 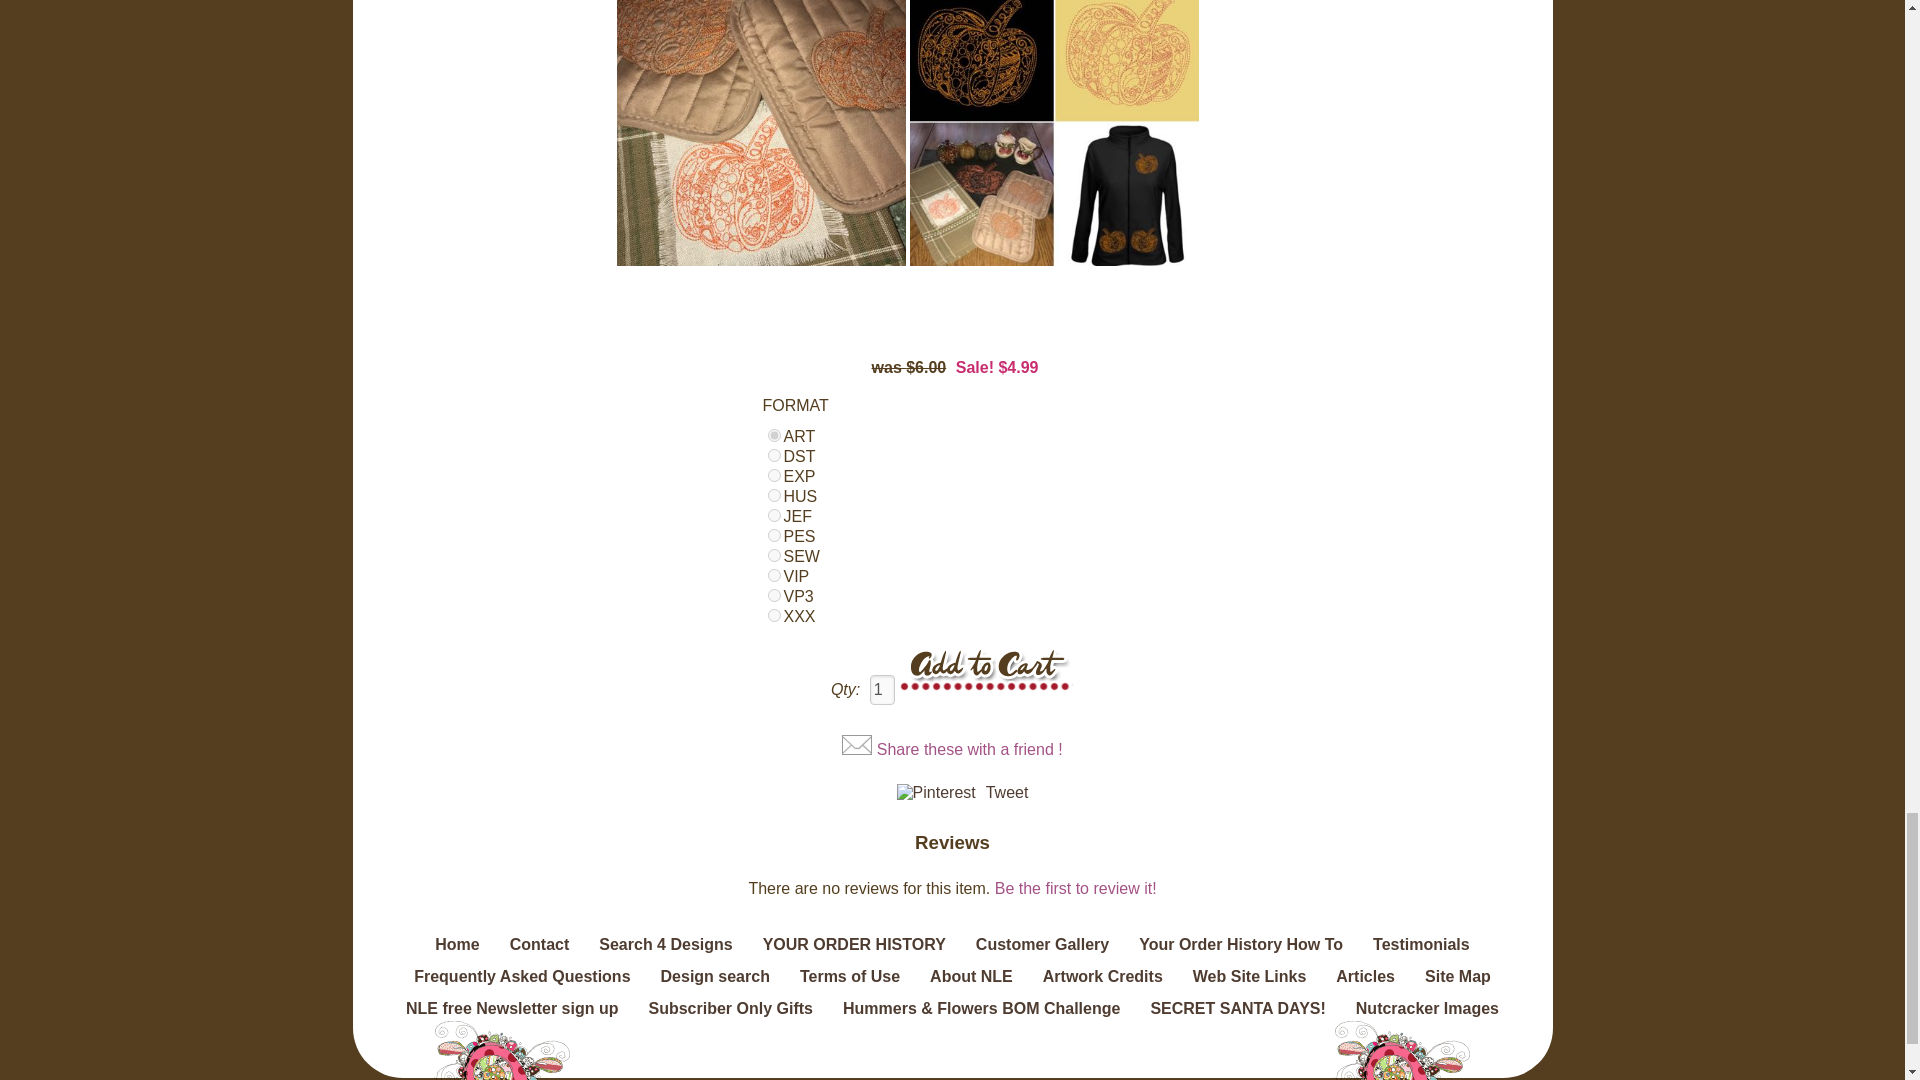 What do you see at coordinates (774, 536) in the screenshot?
I see `PES` at bounding box center [774, 536].